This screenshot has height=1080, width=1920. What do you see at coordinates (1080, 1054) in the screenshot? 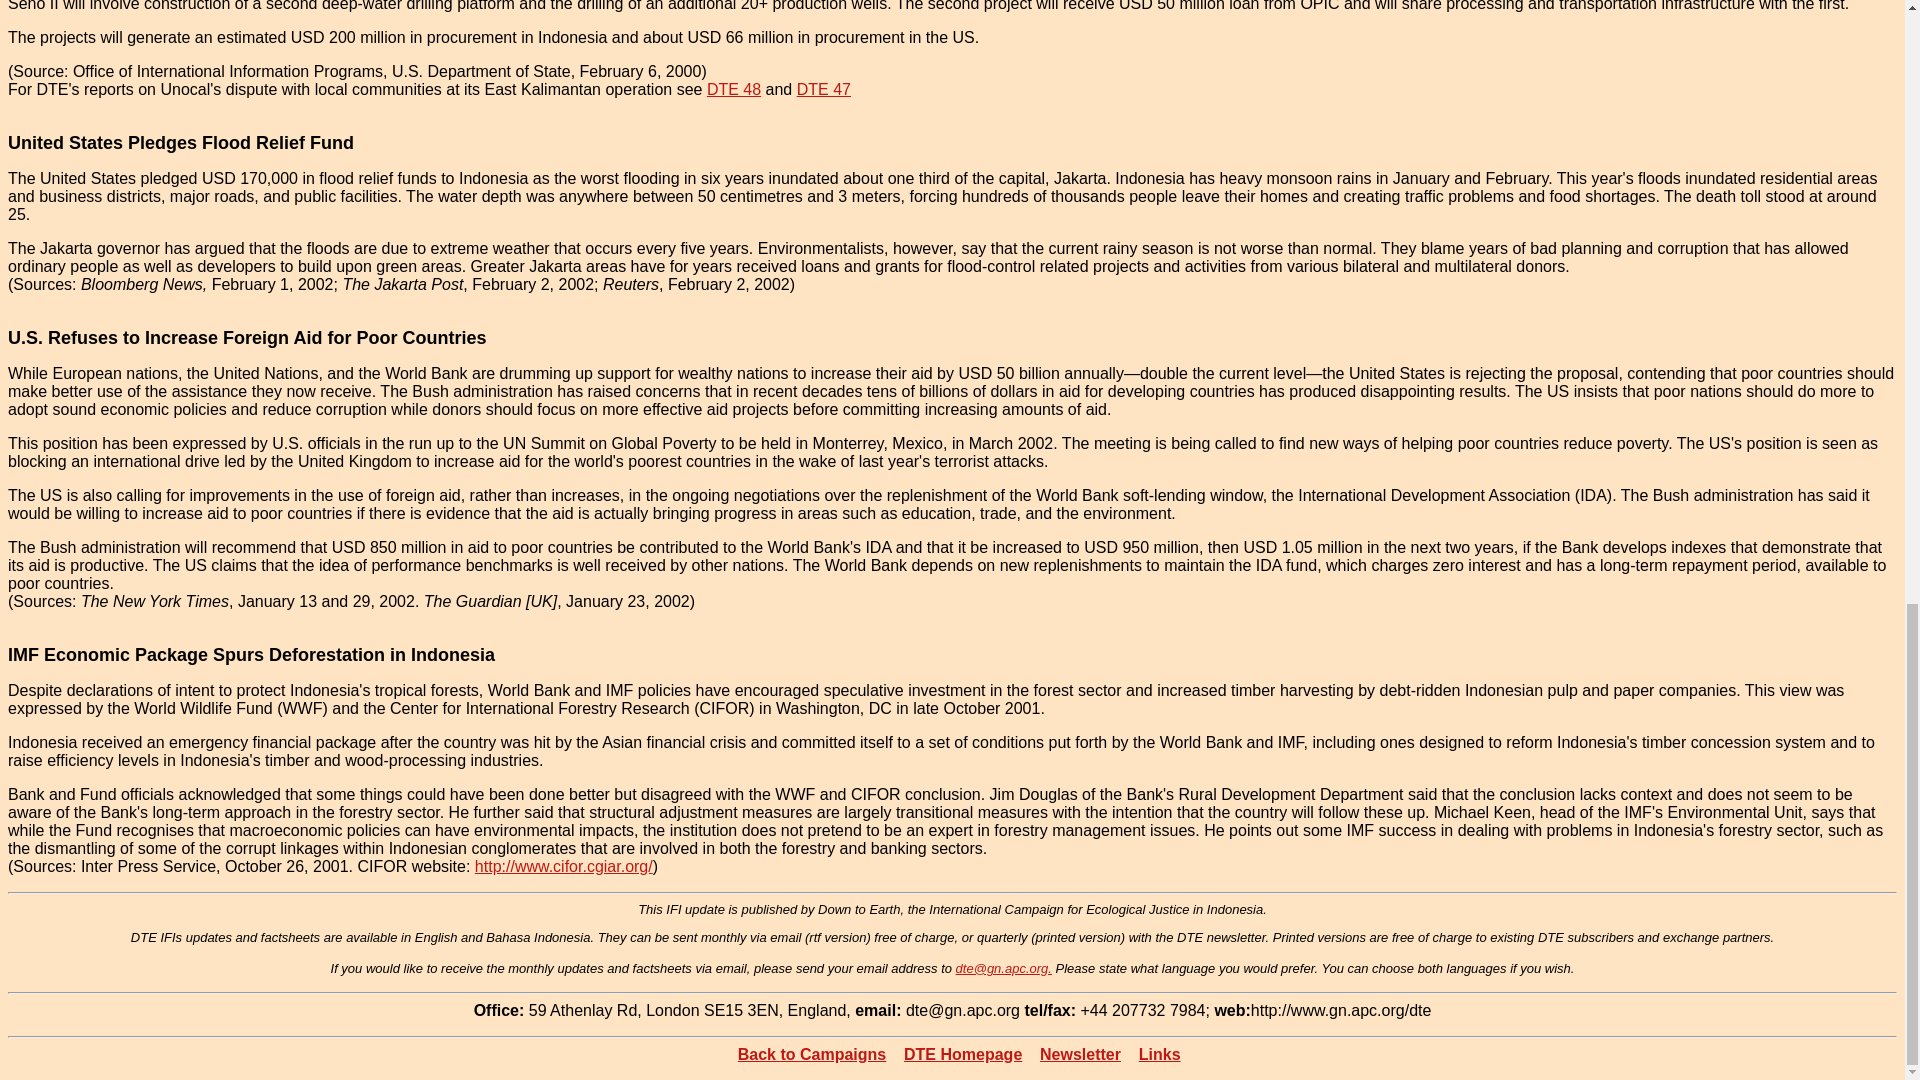
I see `Newsletter` at bounding box center [1080, 1054].